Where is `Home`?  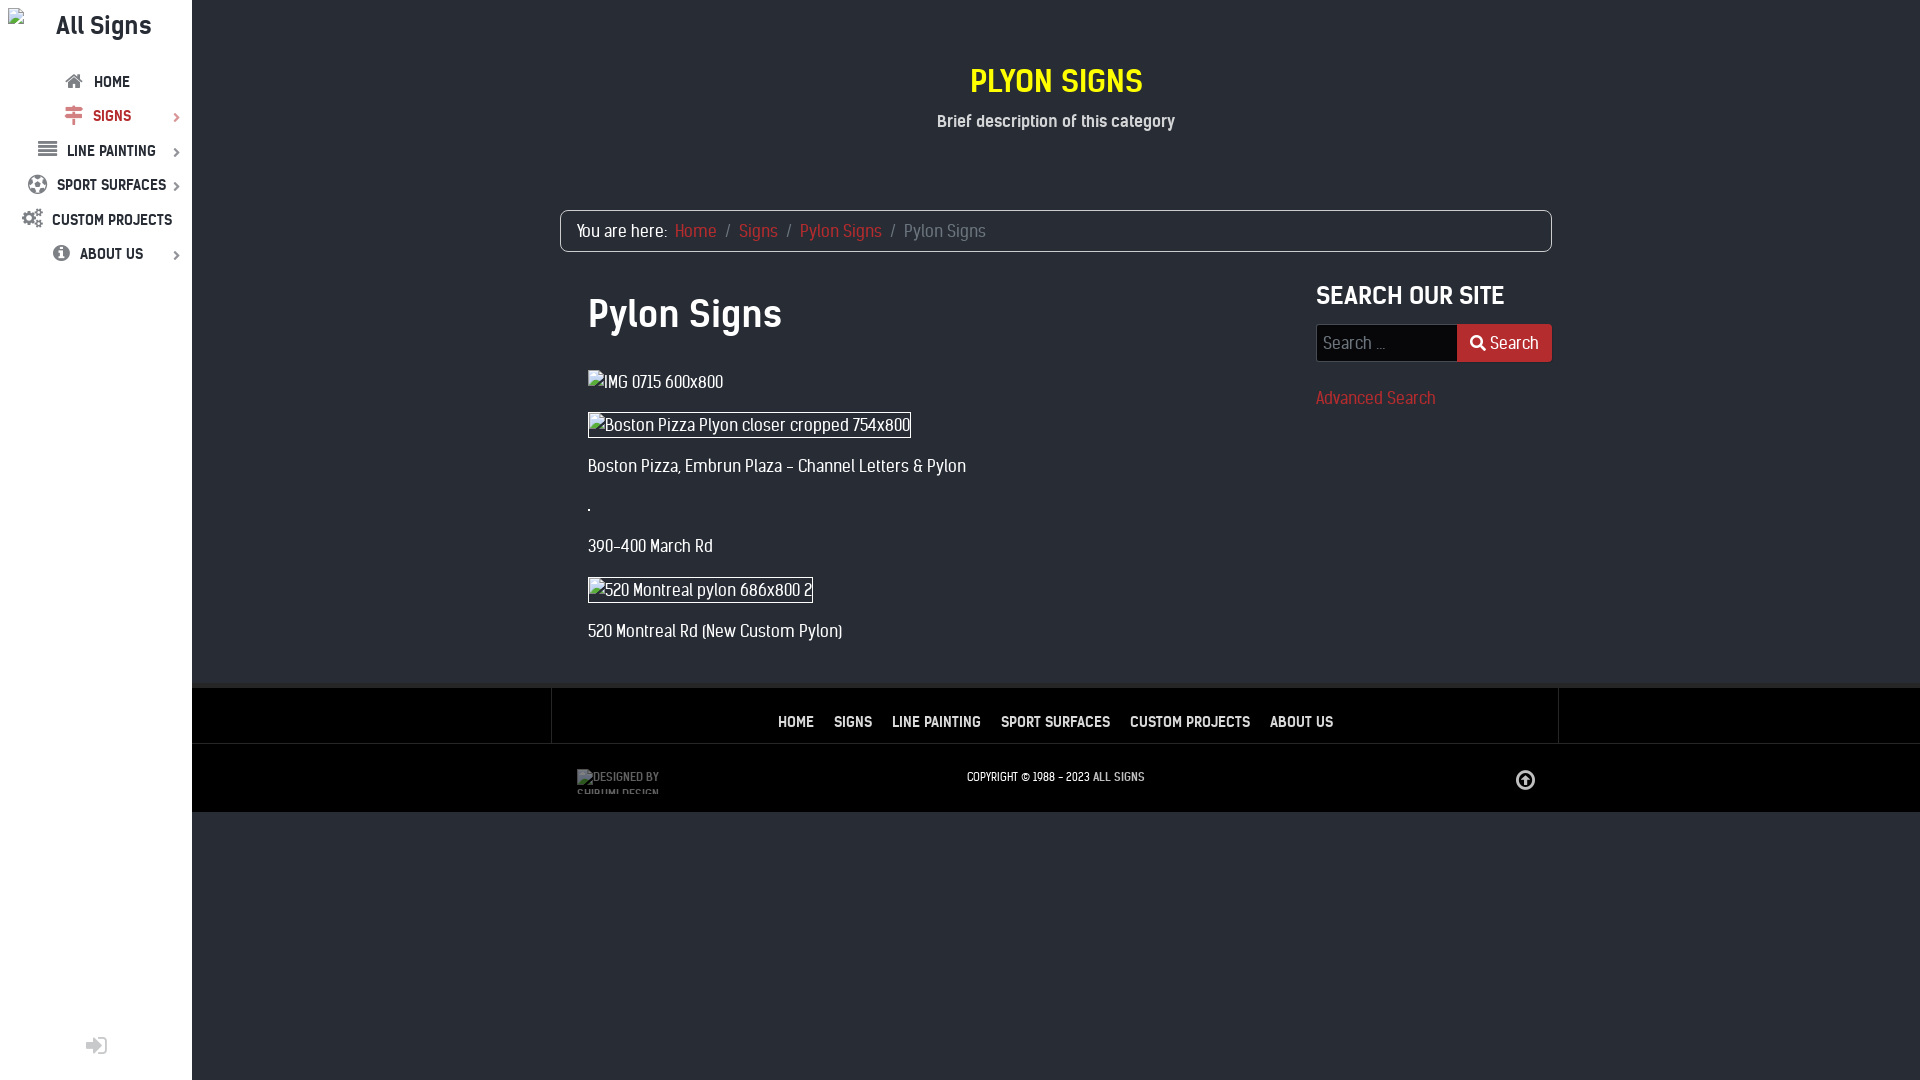
Home is located at coordinates (696, 231).